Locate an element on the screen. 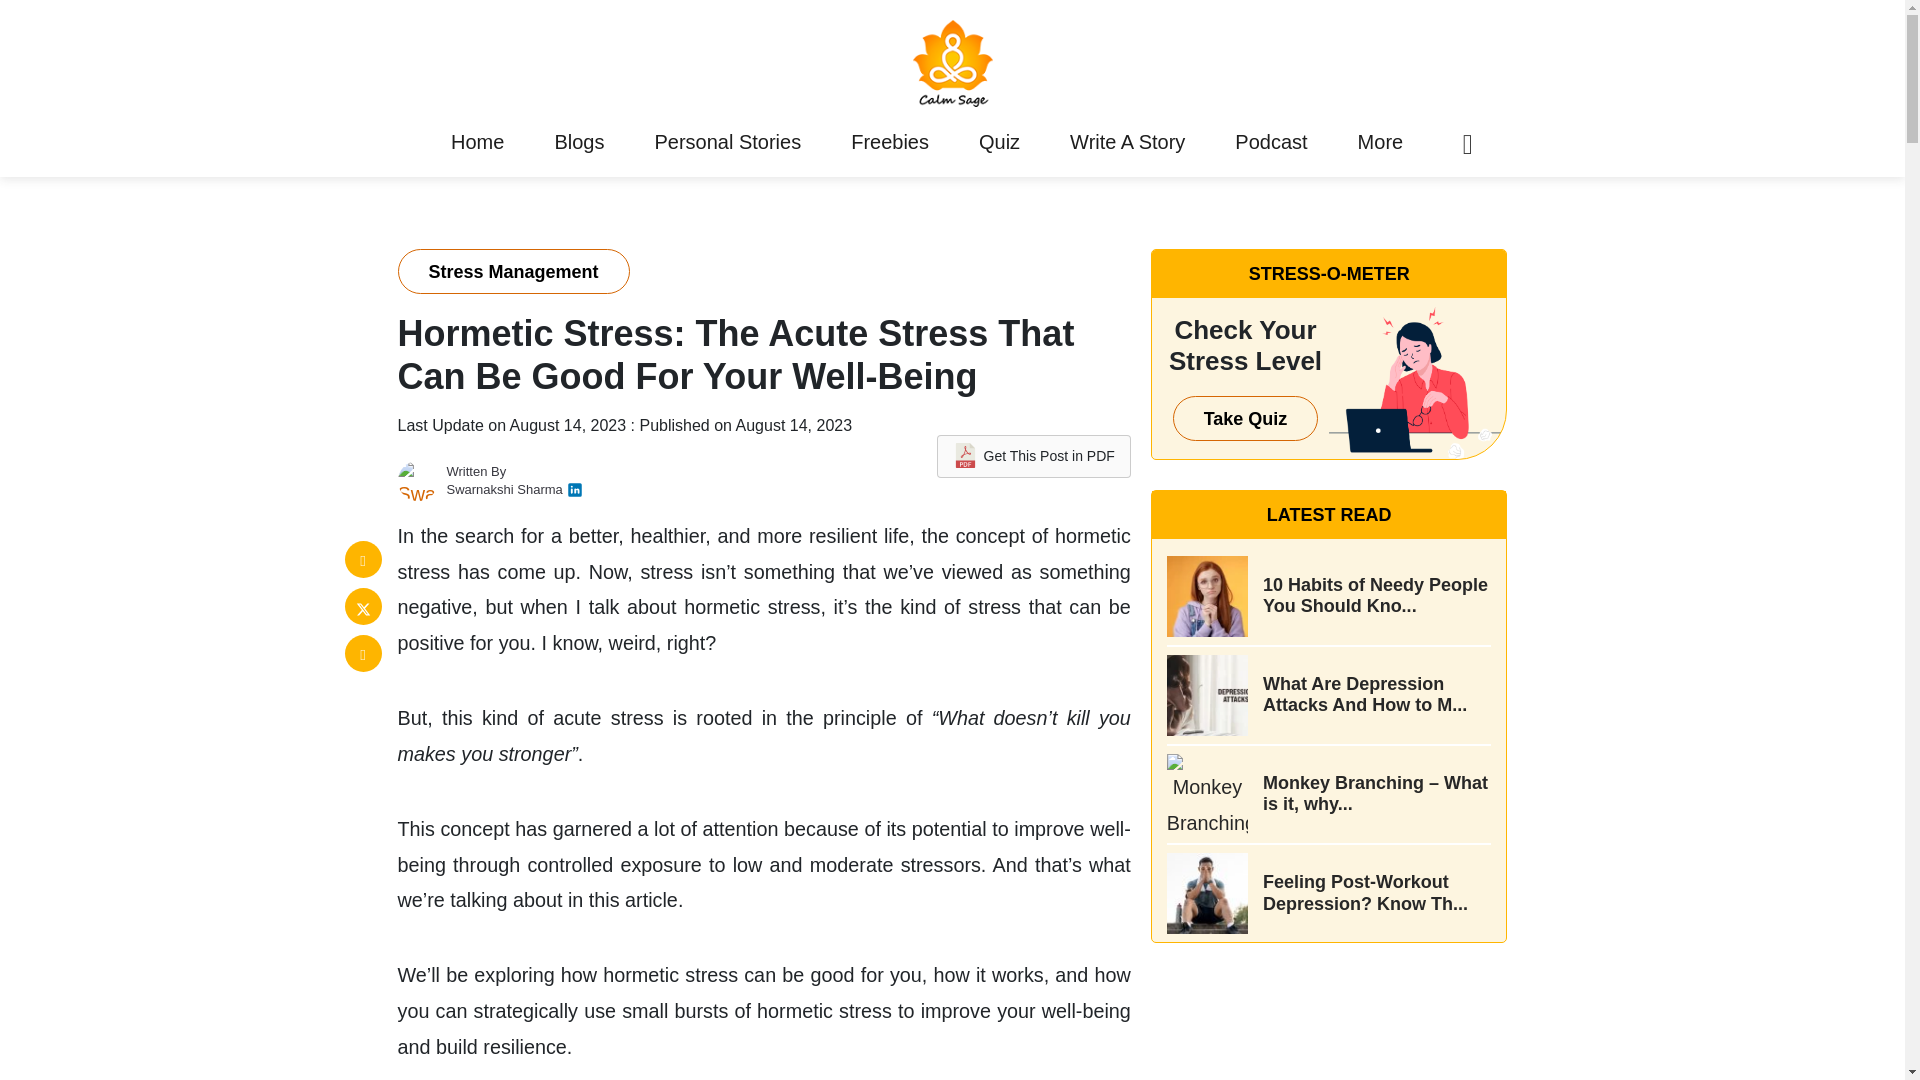 The height and width of the screenshot is (1080, 1920). Get This Post in PDF is located at coordinates (1033, 456).